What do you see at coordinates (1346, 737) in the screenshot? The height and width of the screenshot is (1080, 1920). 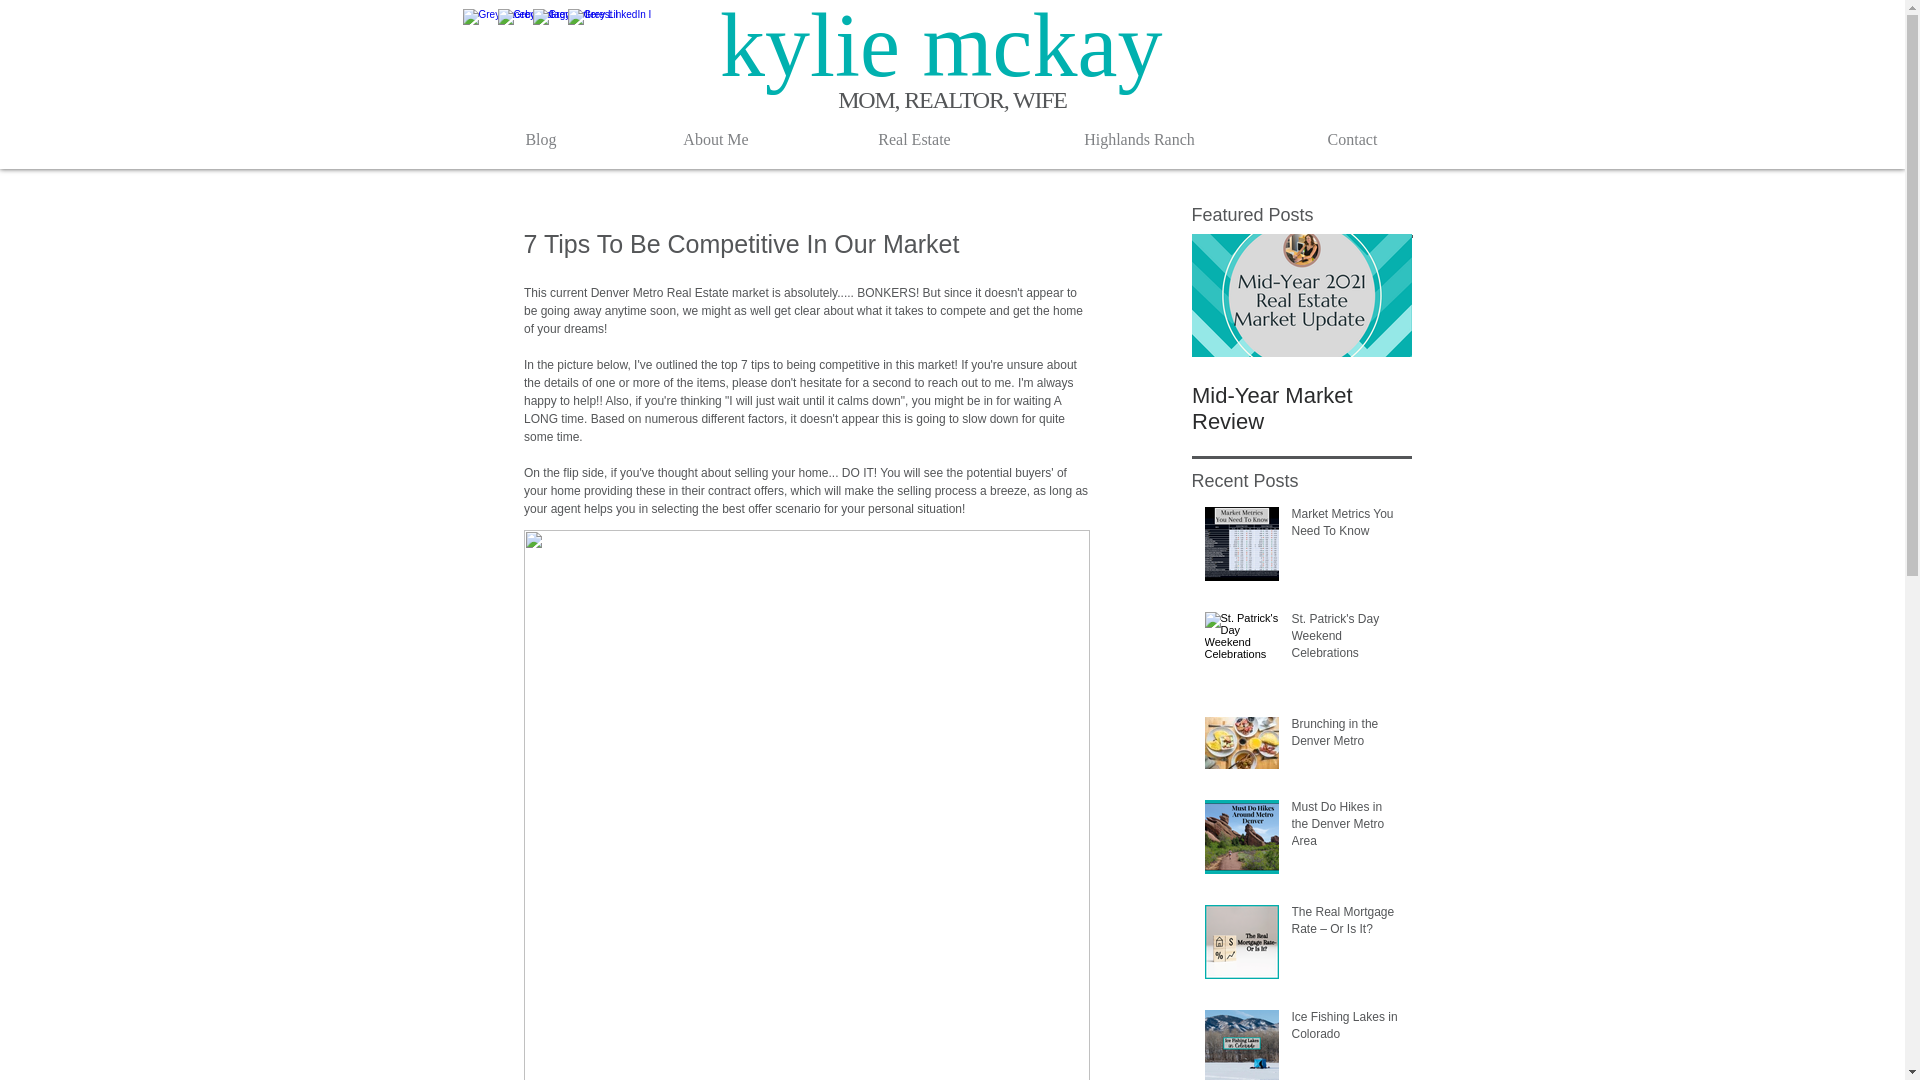 I see `Brunching in the Denver Metro` at bounding box center [1346, 737].